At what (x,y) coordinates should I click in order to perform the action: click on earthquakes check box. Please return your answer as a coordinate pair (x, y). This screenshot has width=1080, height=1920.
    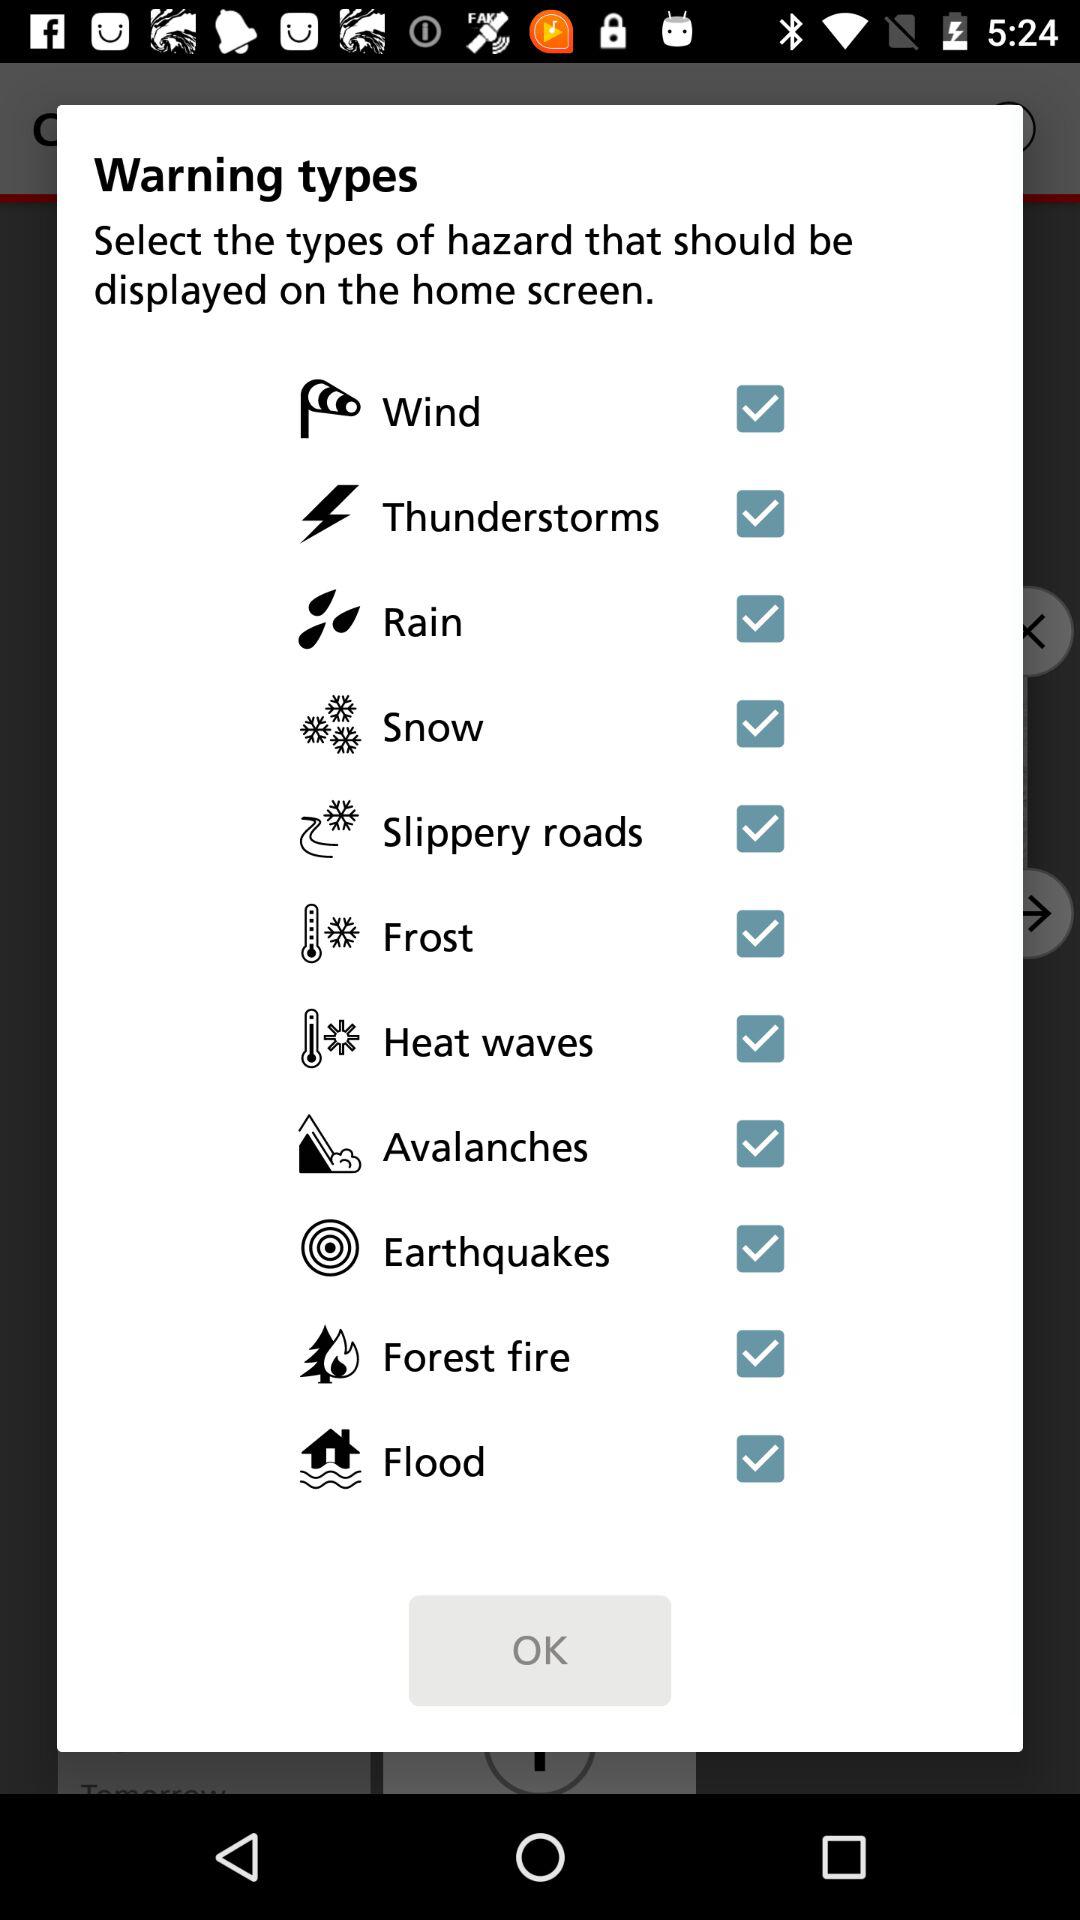
    Looking at the image, I should click on (760, 1248).